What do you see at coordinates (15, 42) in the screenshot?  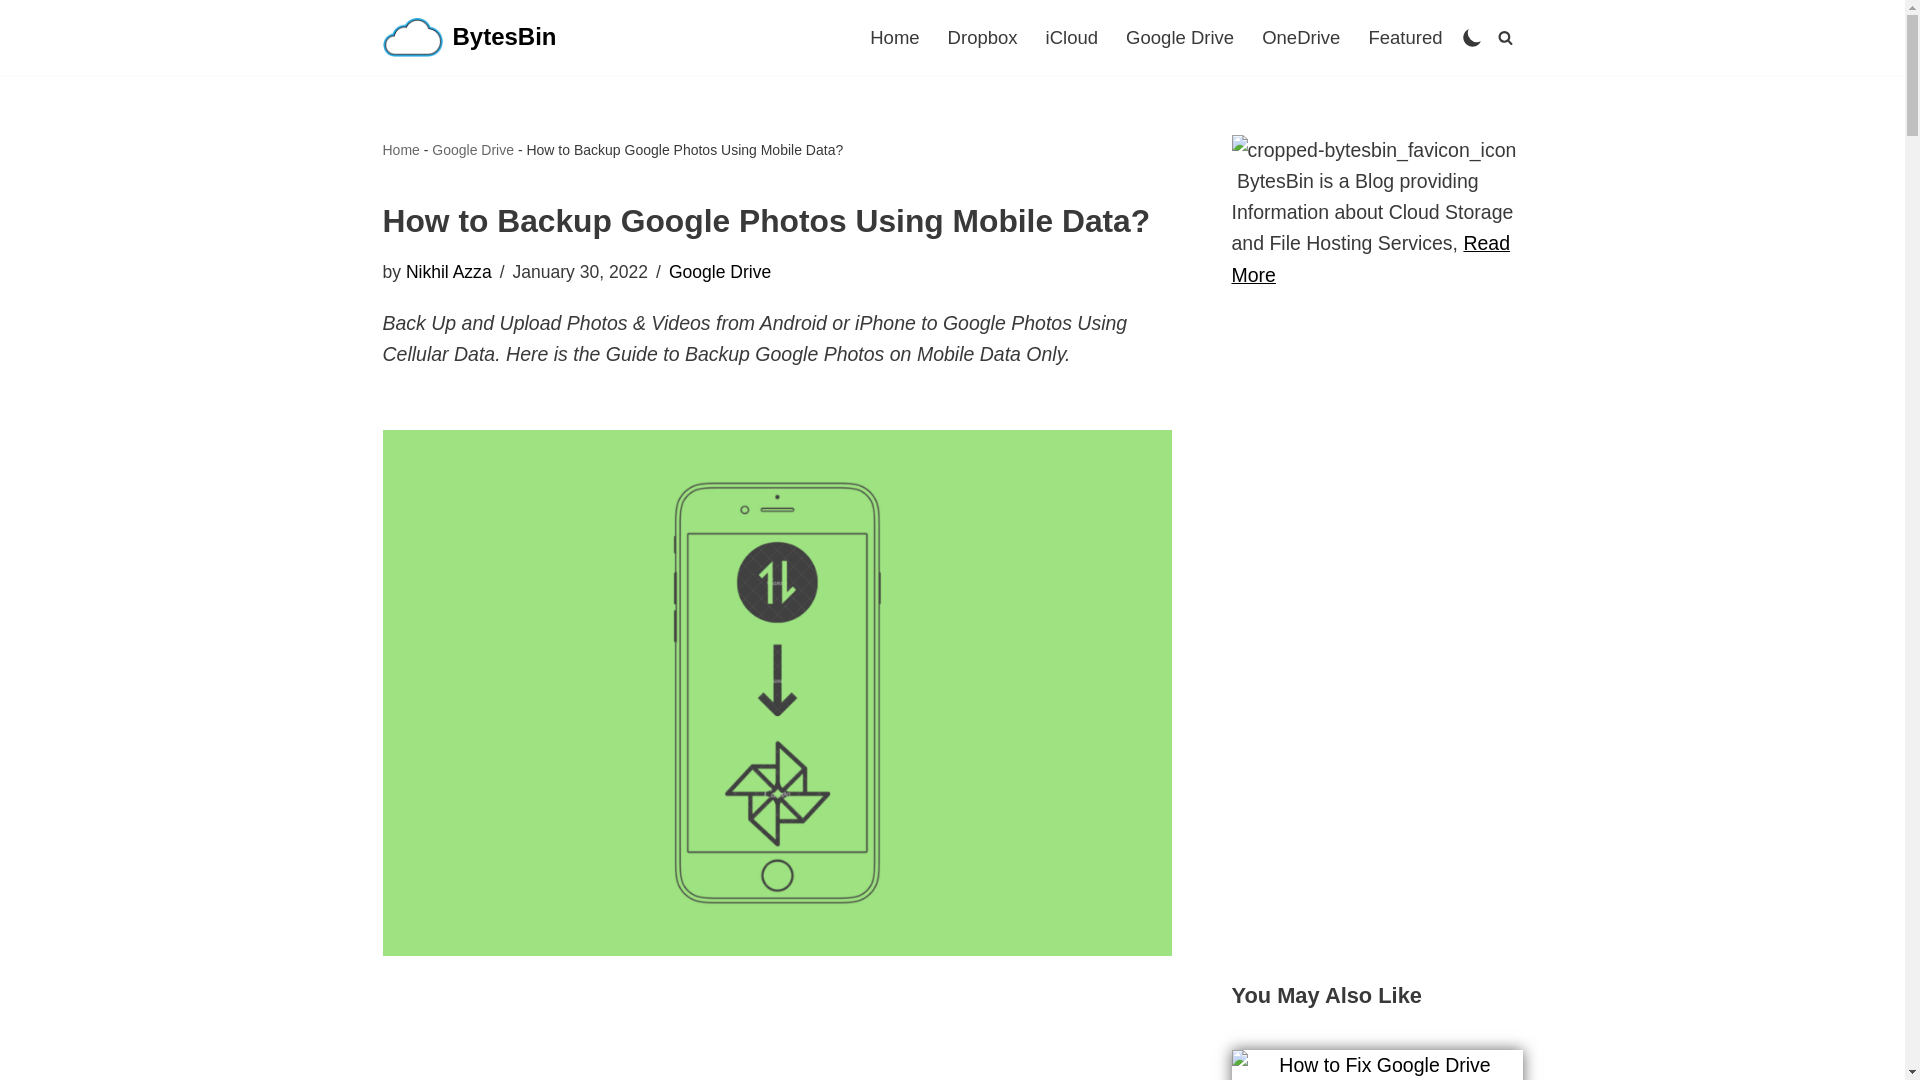 I see `Skip to content` at bounding box center [15, 42].